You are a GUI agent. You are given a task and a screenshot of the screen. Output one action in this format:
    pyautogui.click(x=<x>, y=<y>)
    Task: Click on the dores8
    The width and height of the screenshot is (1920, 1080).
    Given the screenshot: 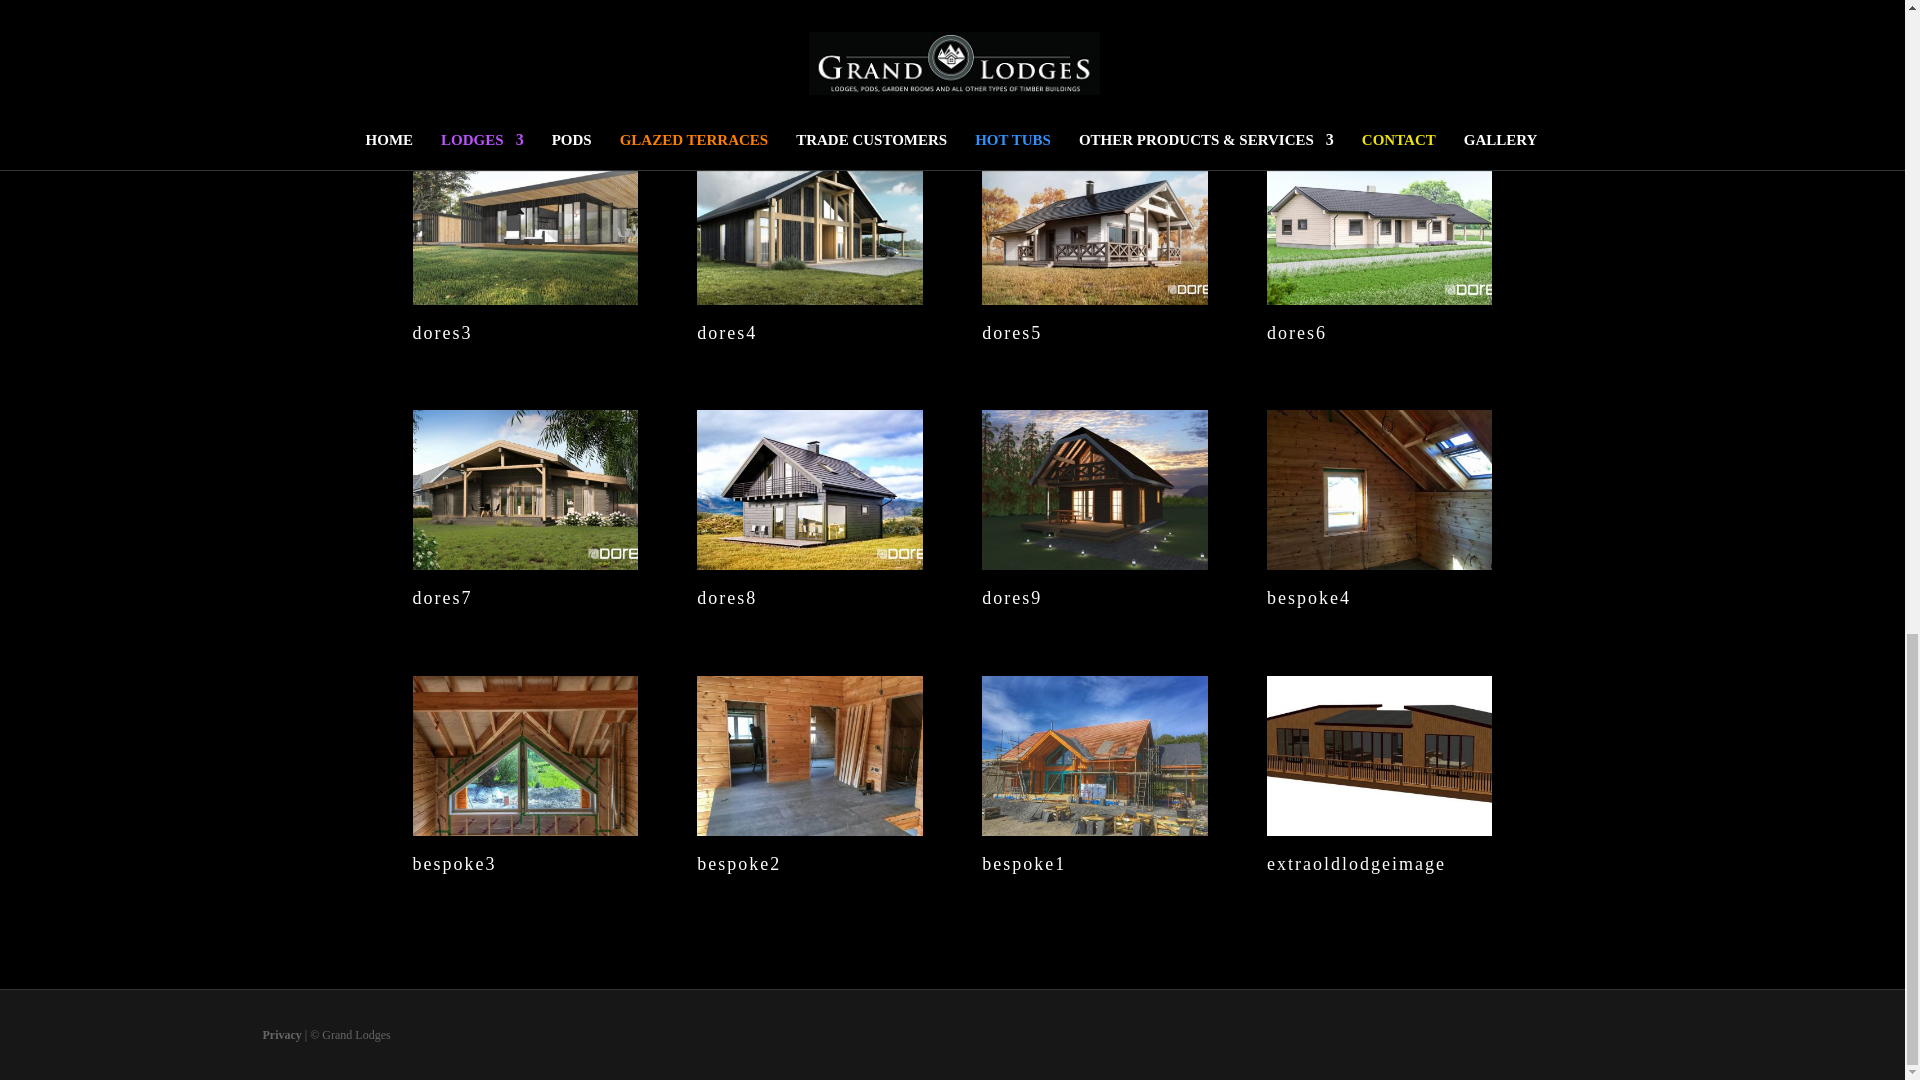 What is the action you would take?
    pyautogui.click(x=808, y=561)
    